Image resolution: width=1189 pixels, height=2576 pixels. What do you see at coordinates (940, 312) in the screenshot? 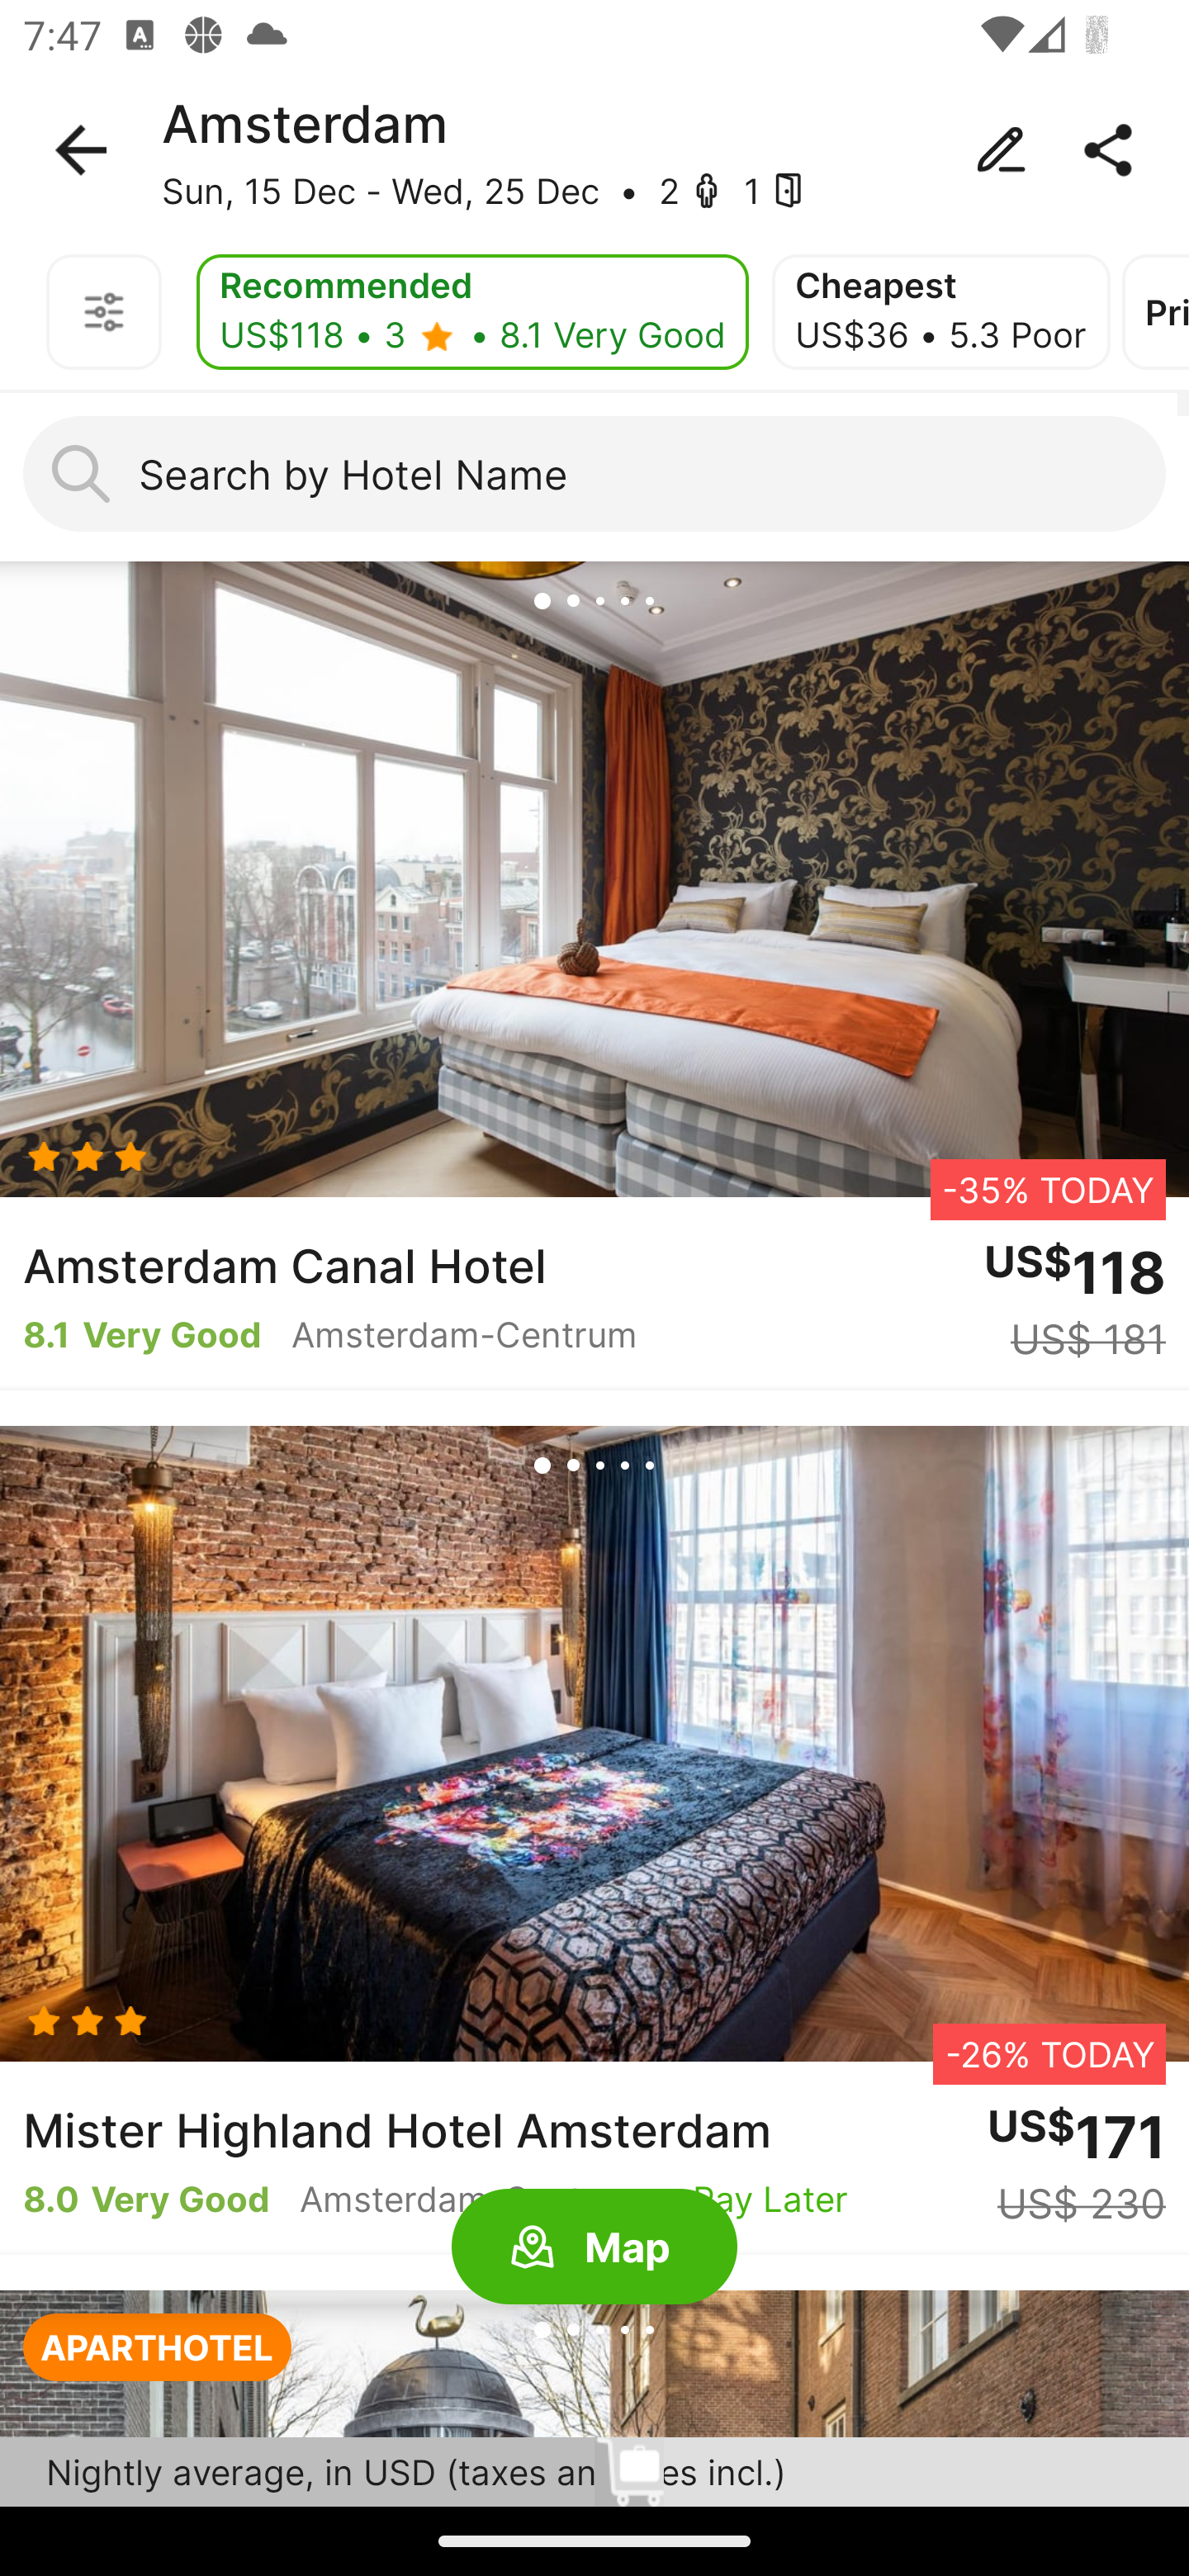
I see `Cheapest US$36  • 5.3 Poor` at bounding box center [940, 312].